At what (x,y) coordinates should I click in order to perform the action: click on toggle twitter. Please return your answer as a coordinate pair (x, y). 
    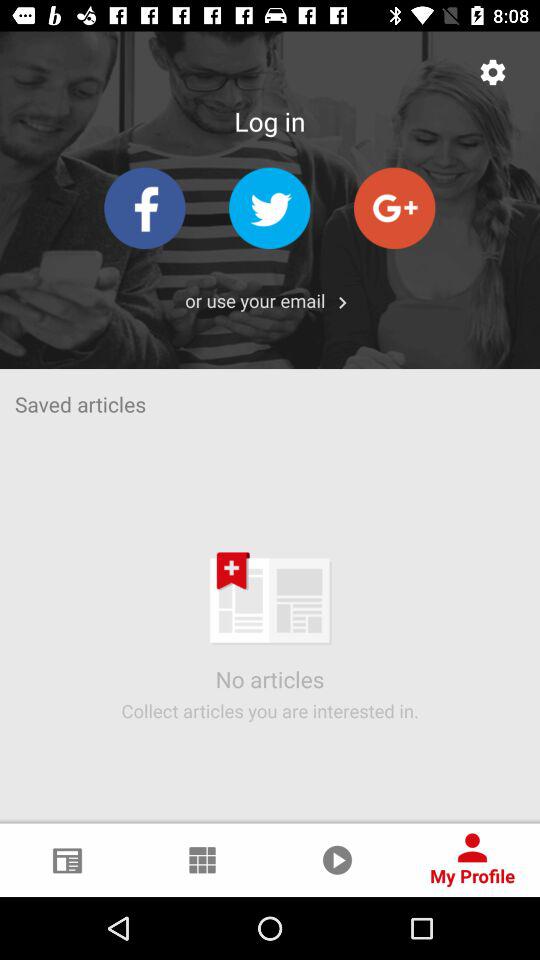
    Looking at the image, I should click on (270, 208).